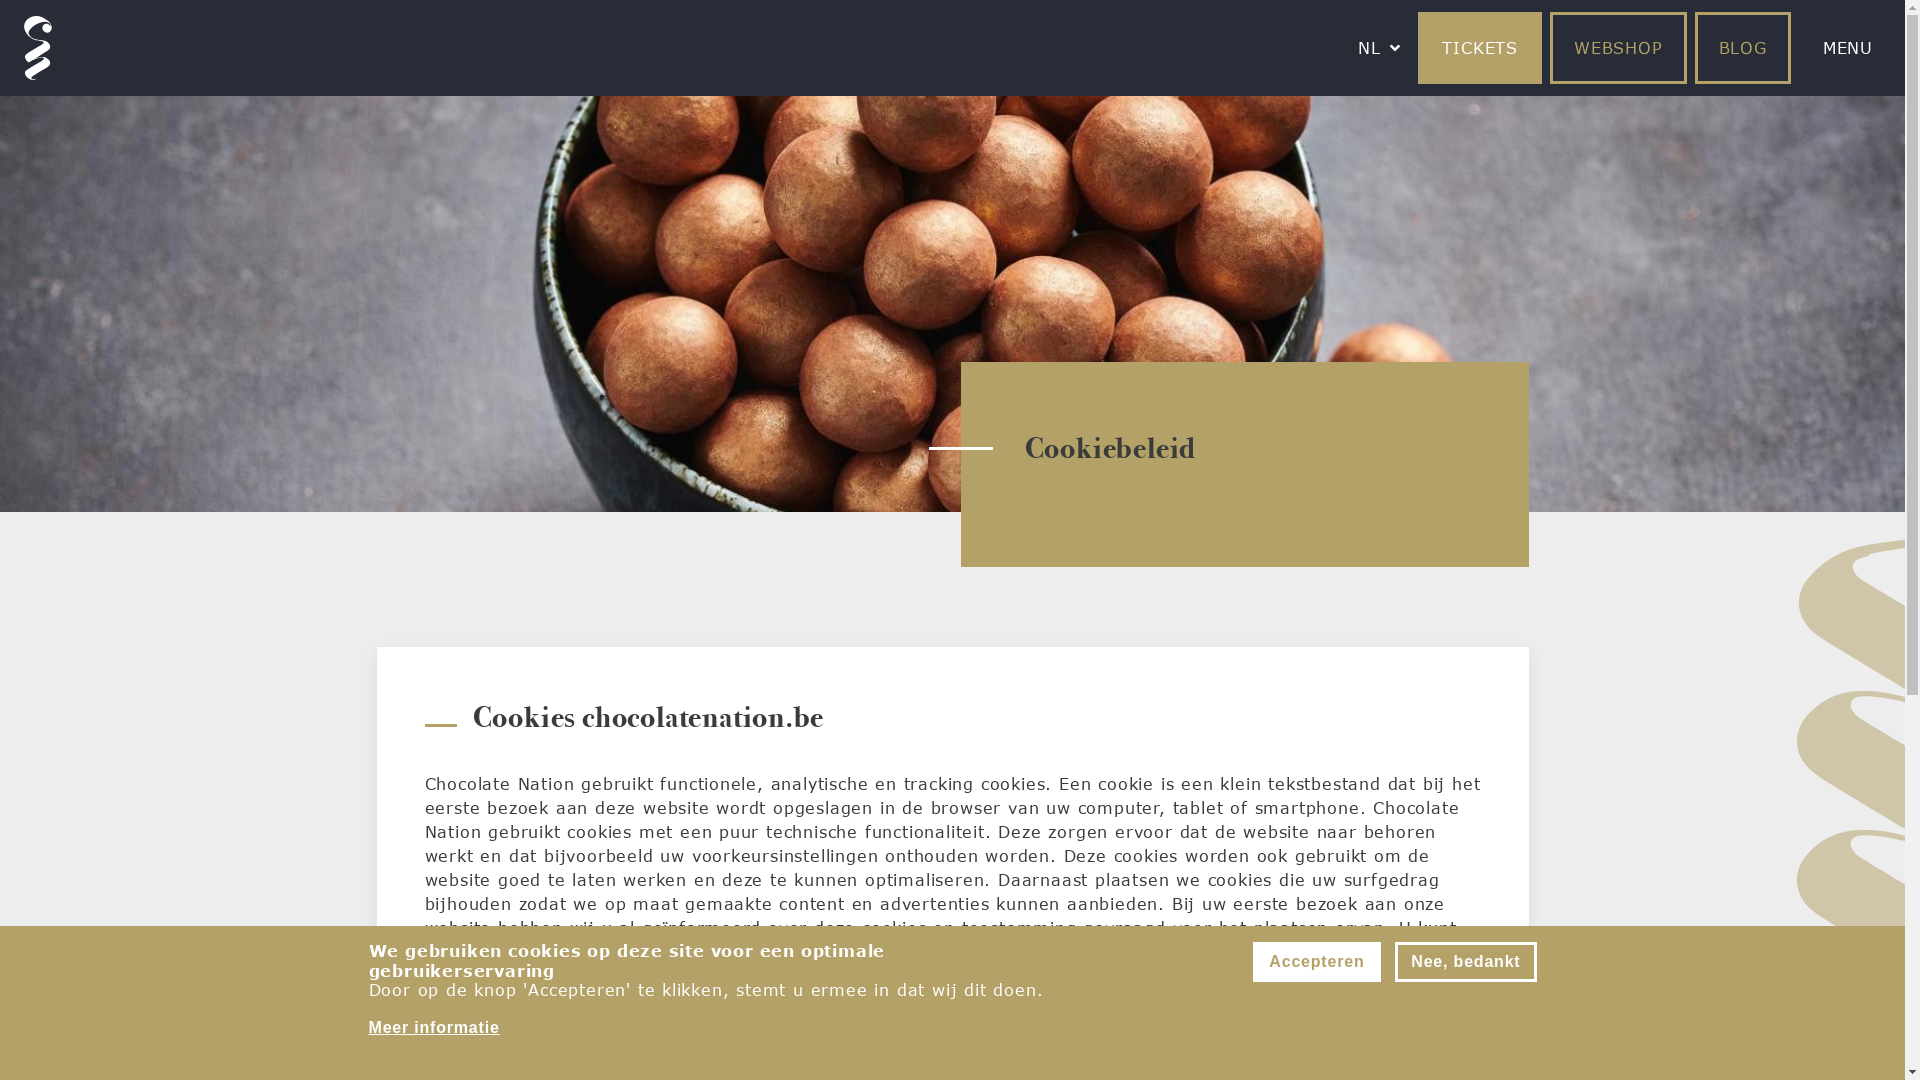 This screenshot has height=1080, width=1920. What do you see at coordinates (434, 1028) in the screenshot?
I see `Meer informatie` at bounding box center [434, 1028].